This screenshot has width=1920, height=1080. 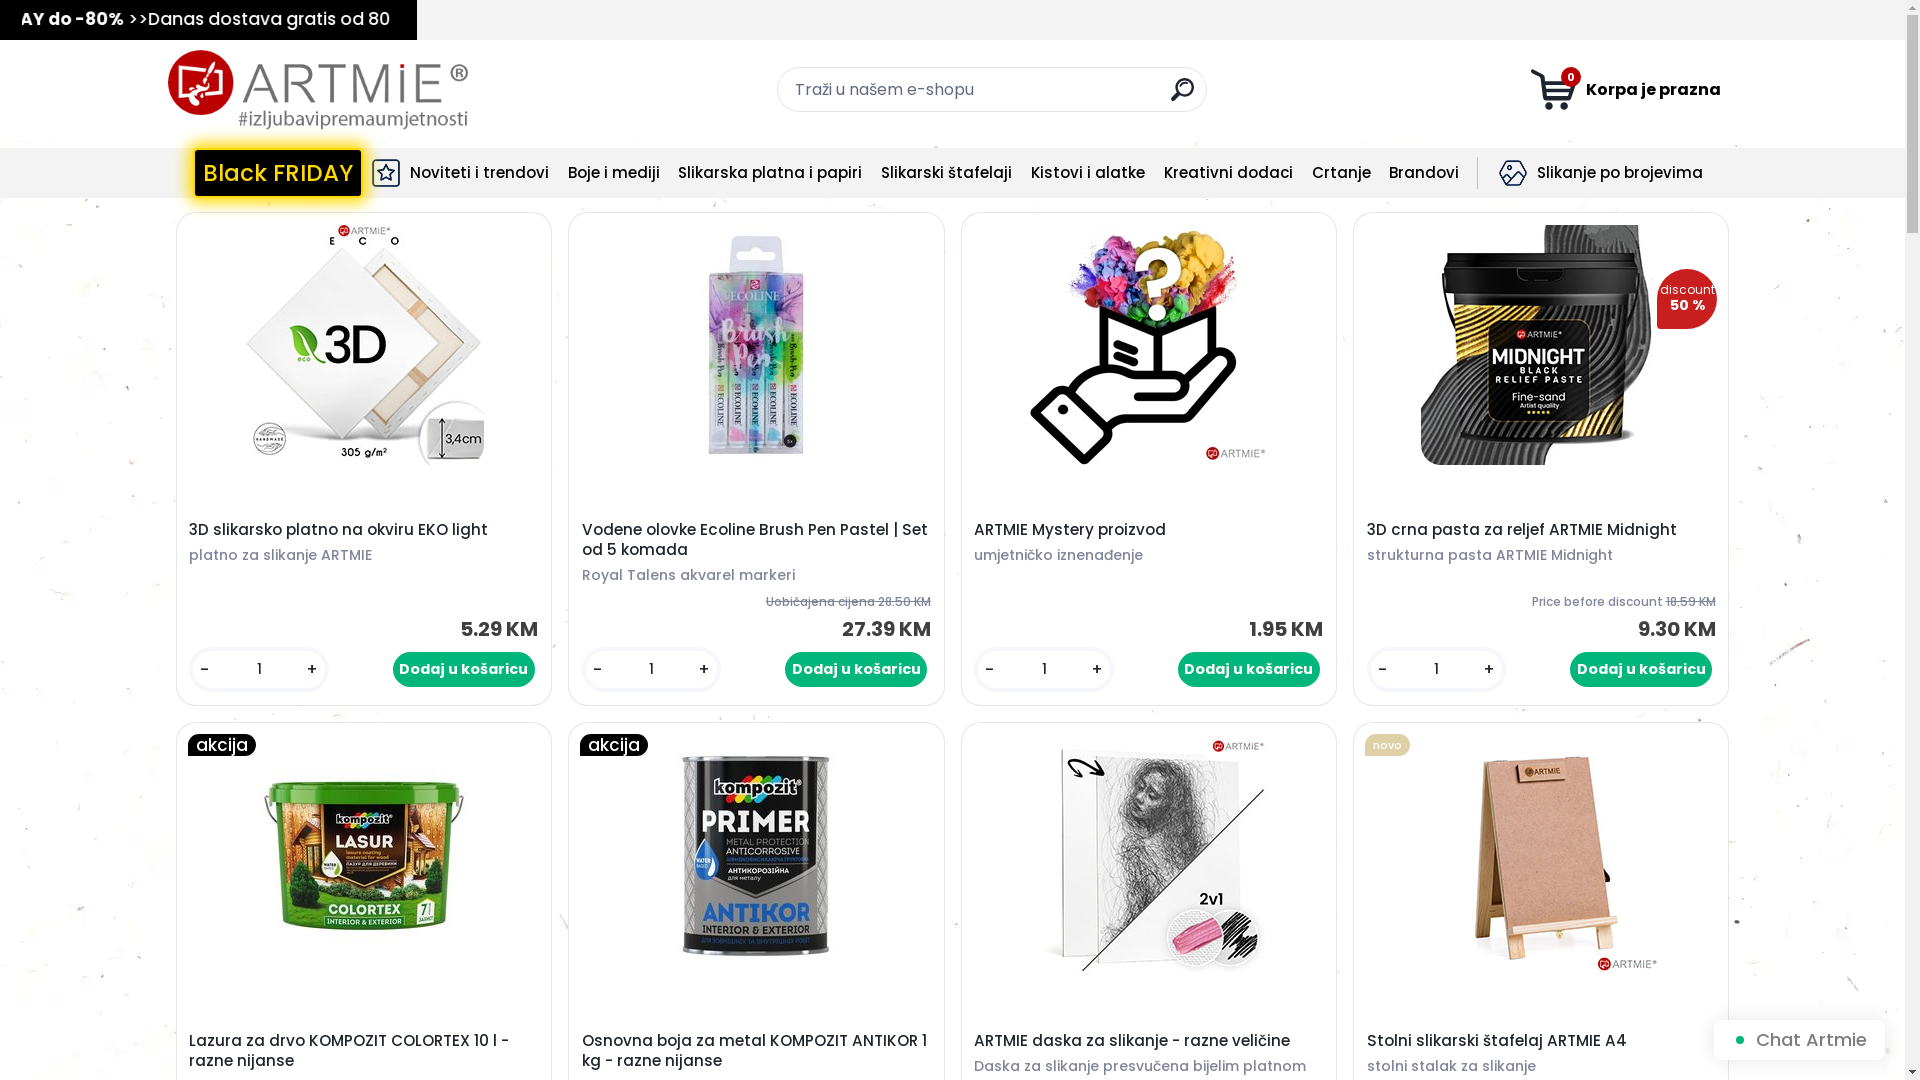 I want to click on ARTMIE Mystery proizvod, so click(x=1148, y=530).